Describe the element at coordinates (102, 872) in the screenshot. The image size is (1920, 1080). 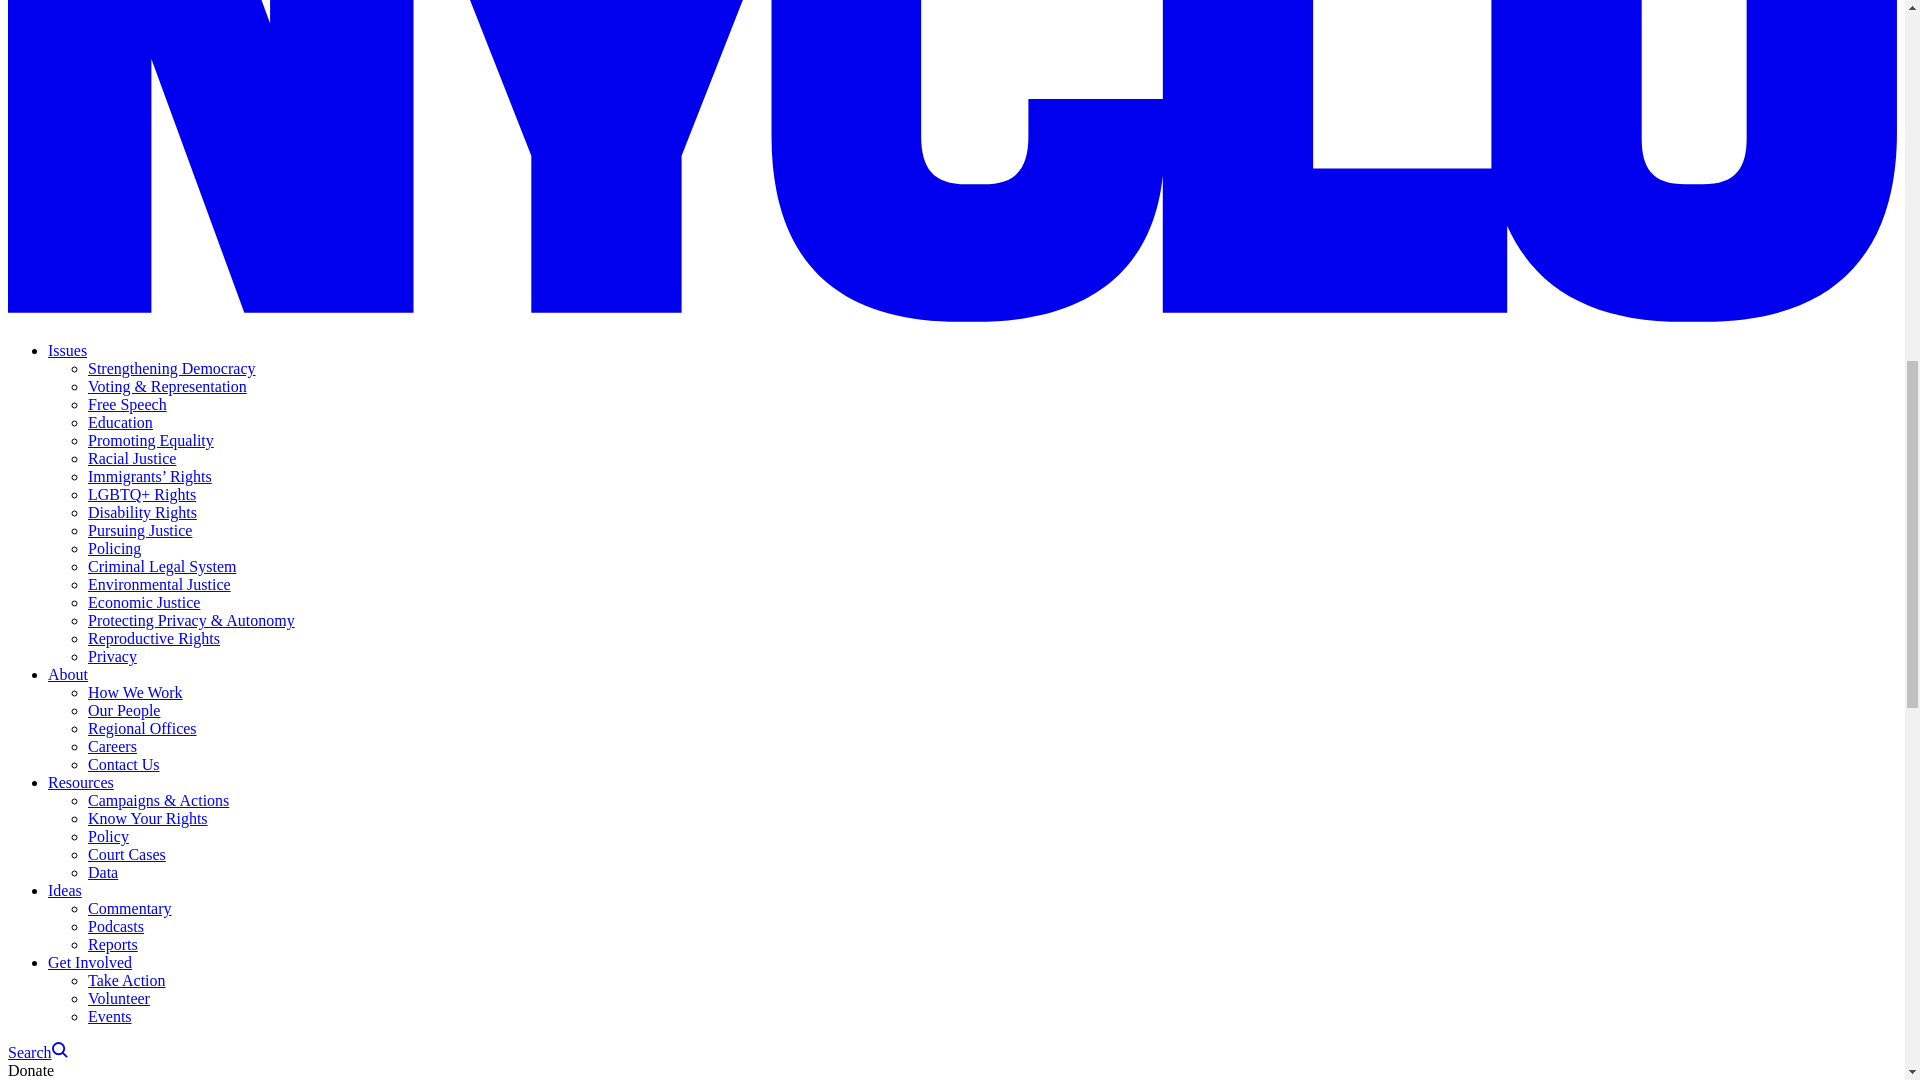
I see `Data` at that location.